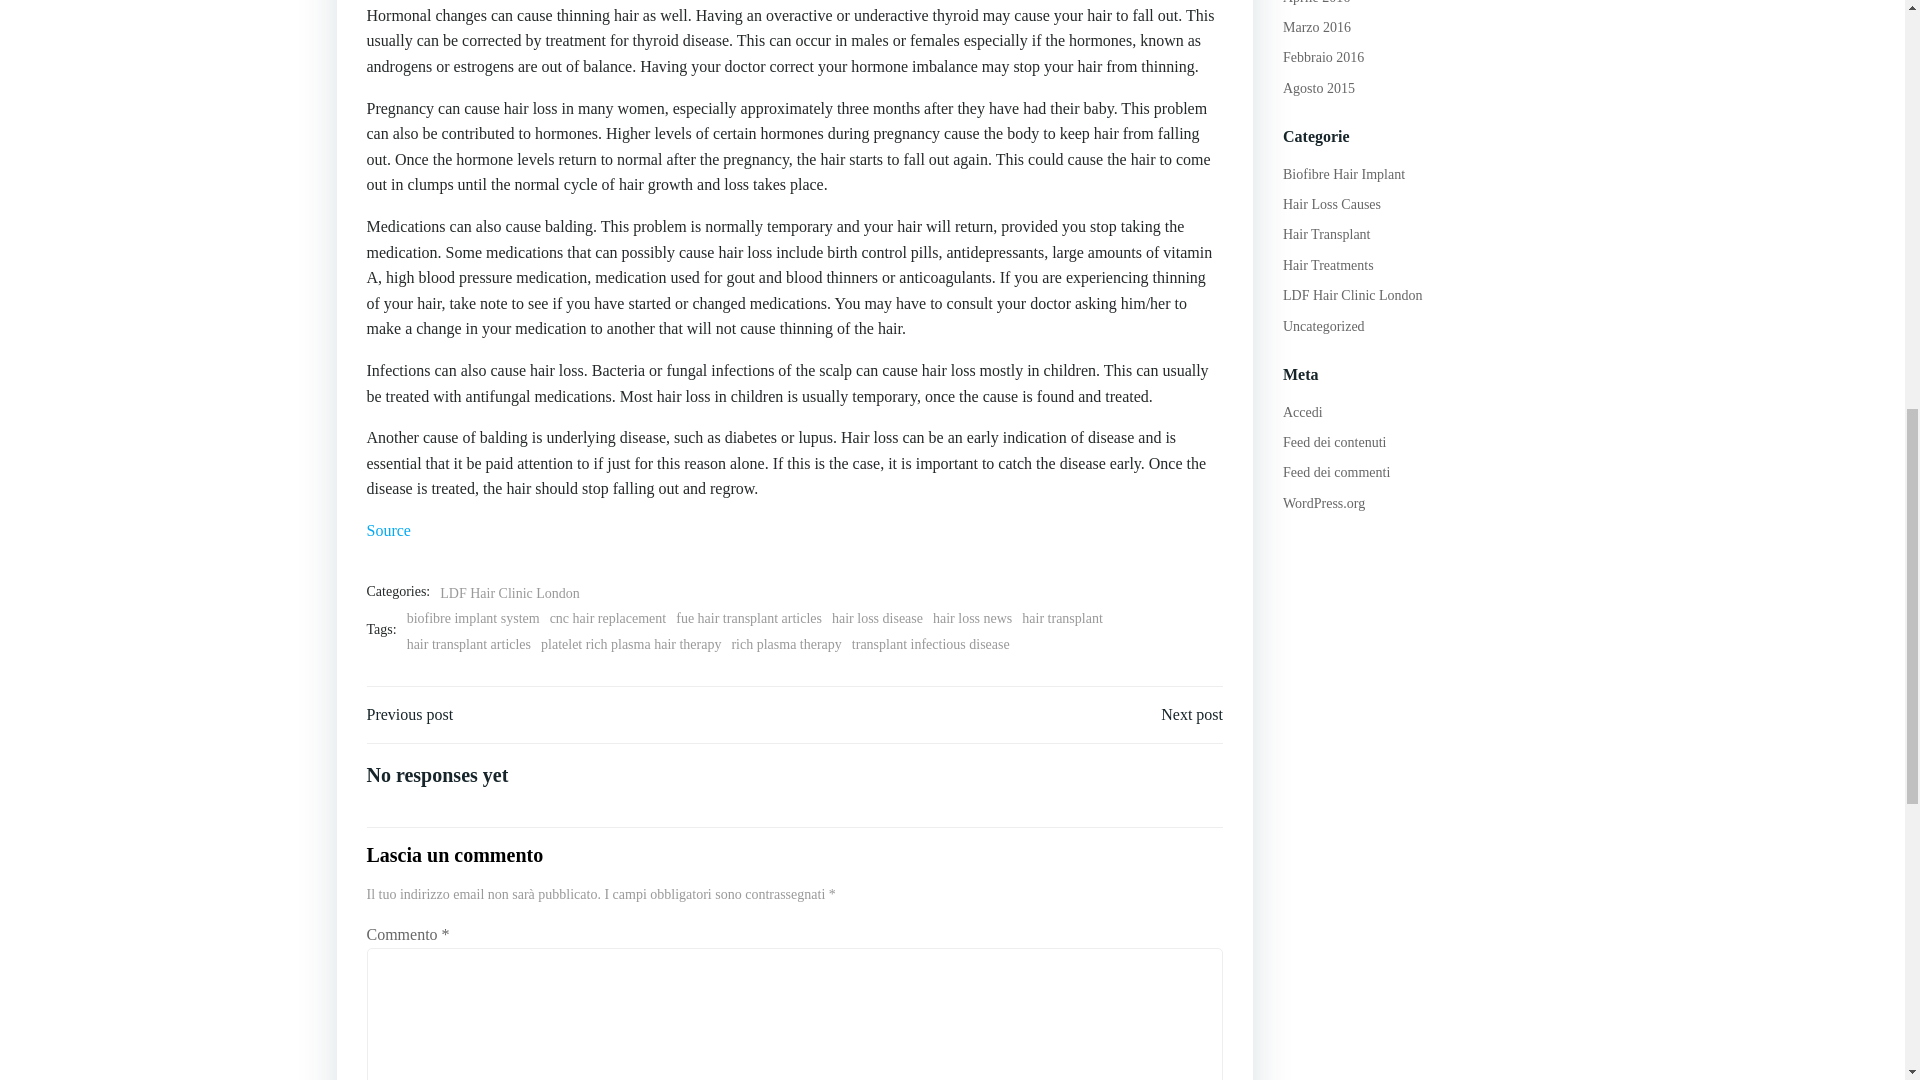  What do you see at coordinates (469, 644) in the screenshot?
I see `hair transplant articles` at bounding box center [469, 644].